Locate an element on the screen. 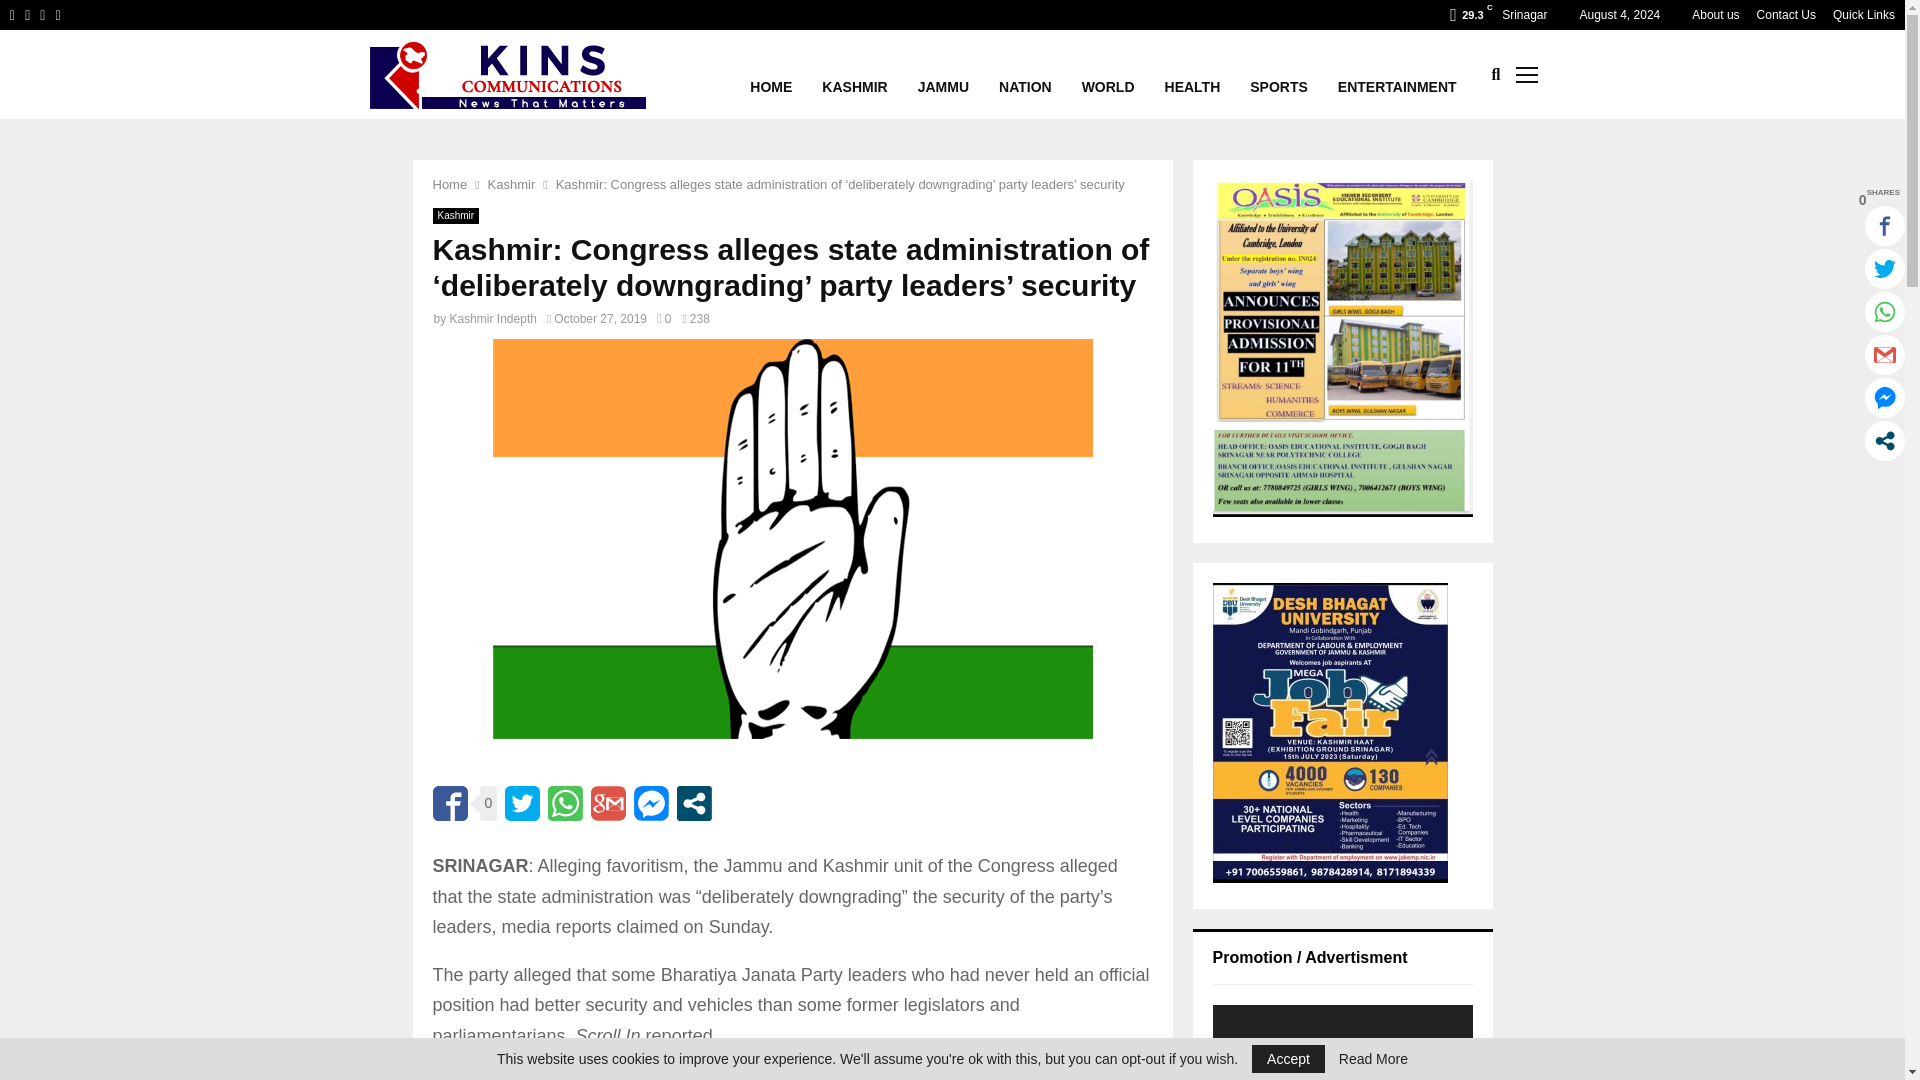  WORLD is located at coordinates (1108, 74).